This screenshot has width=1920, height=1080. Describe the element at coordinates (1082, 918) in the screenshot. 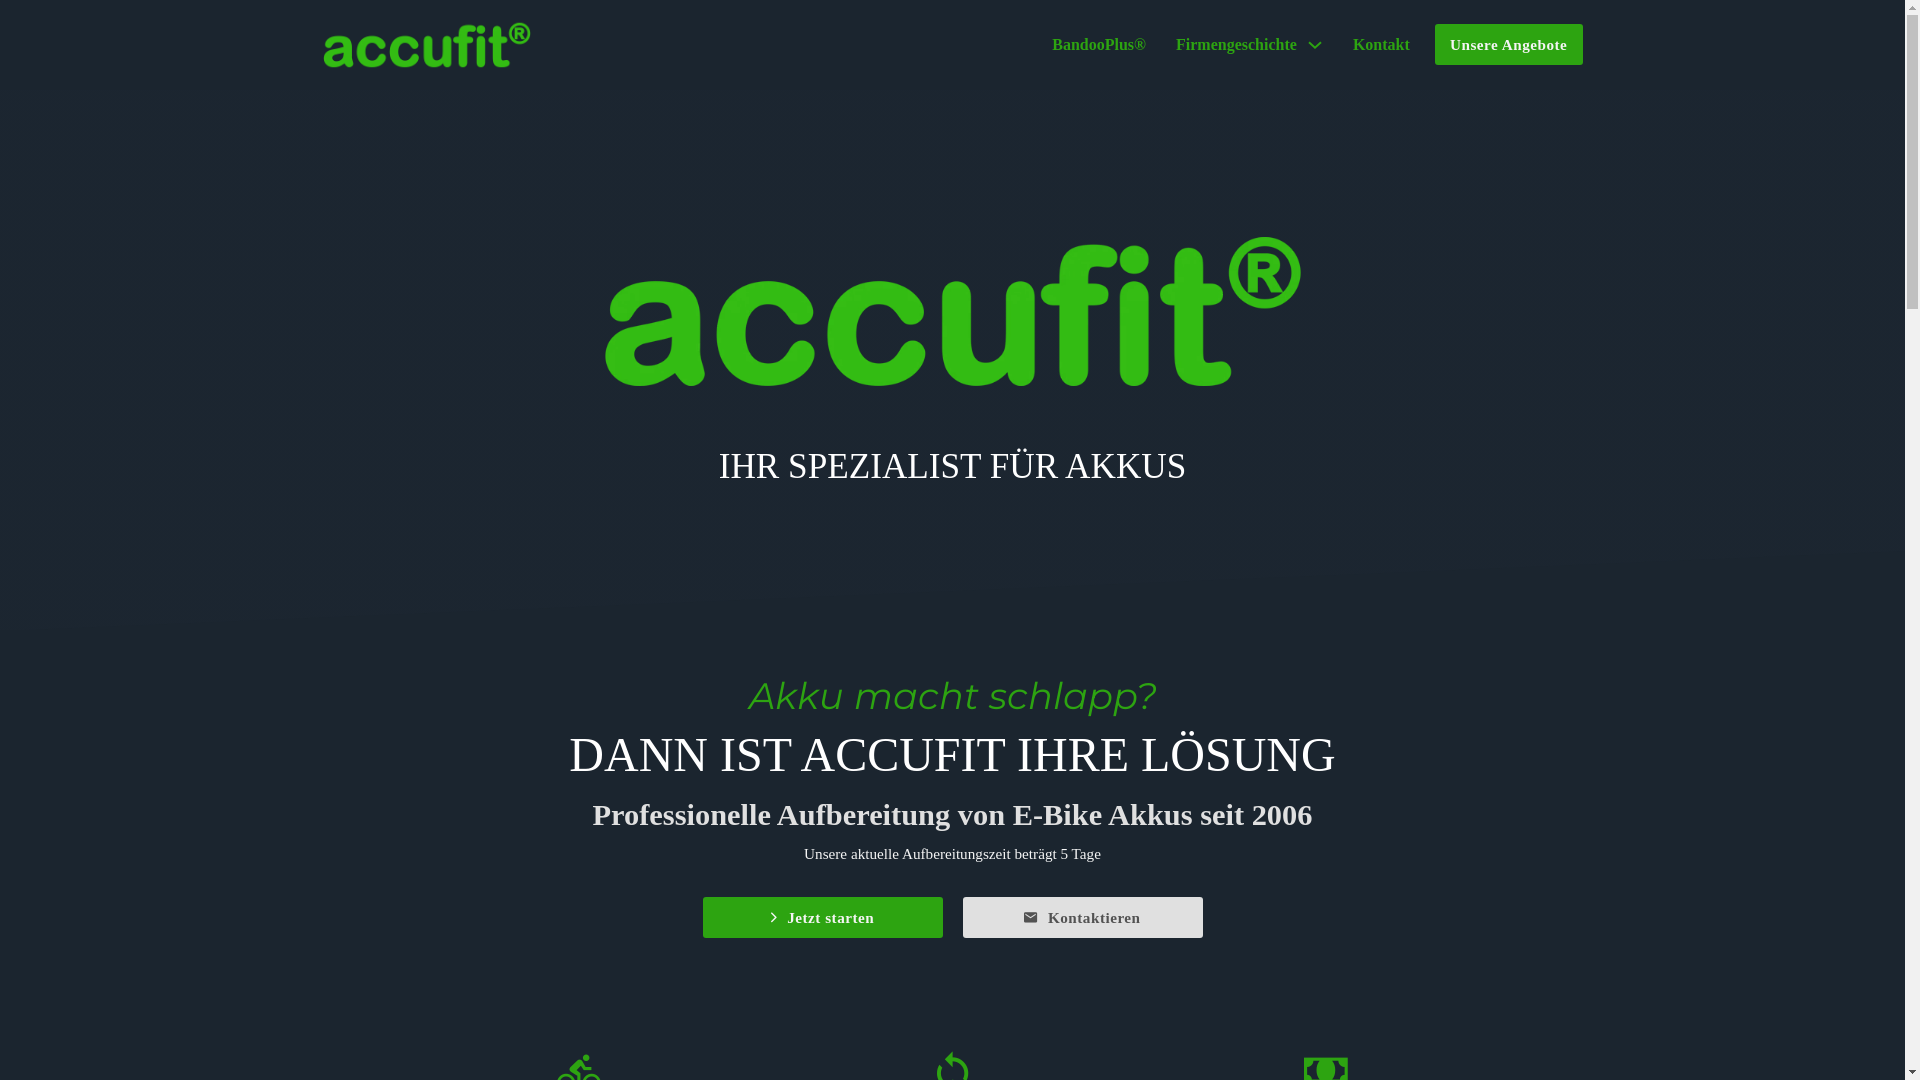

I see `Kontaktieren` at that location.